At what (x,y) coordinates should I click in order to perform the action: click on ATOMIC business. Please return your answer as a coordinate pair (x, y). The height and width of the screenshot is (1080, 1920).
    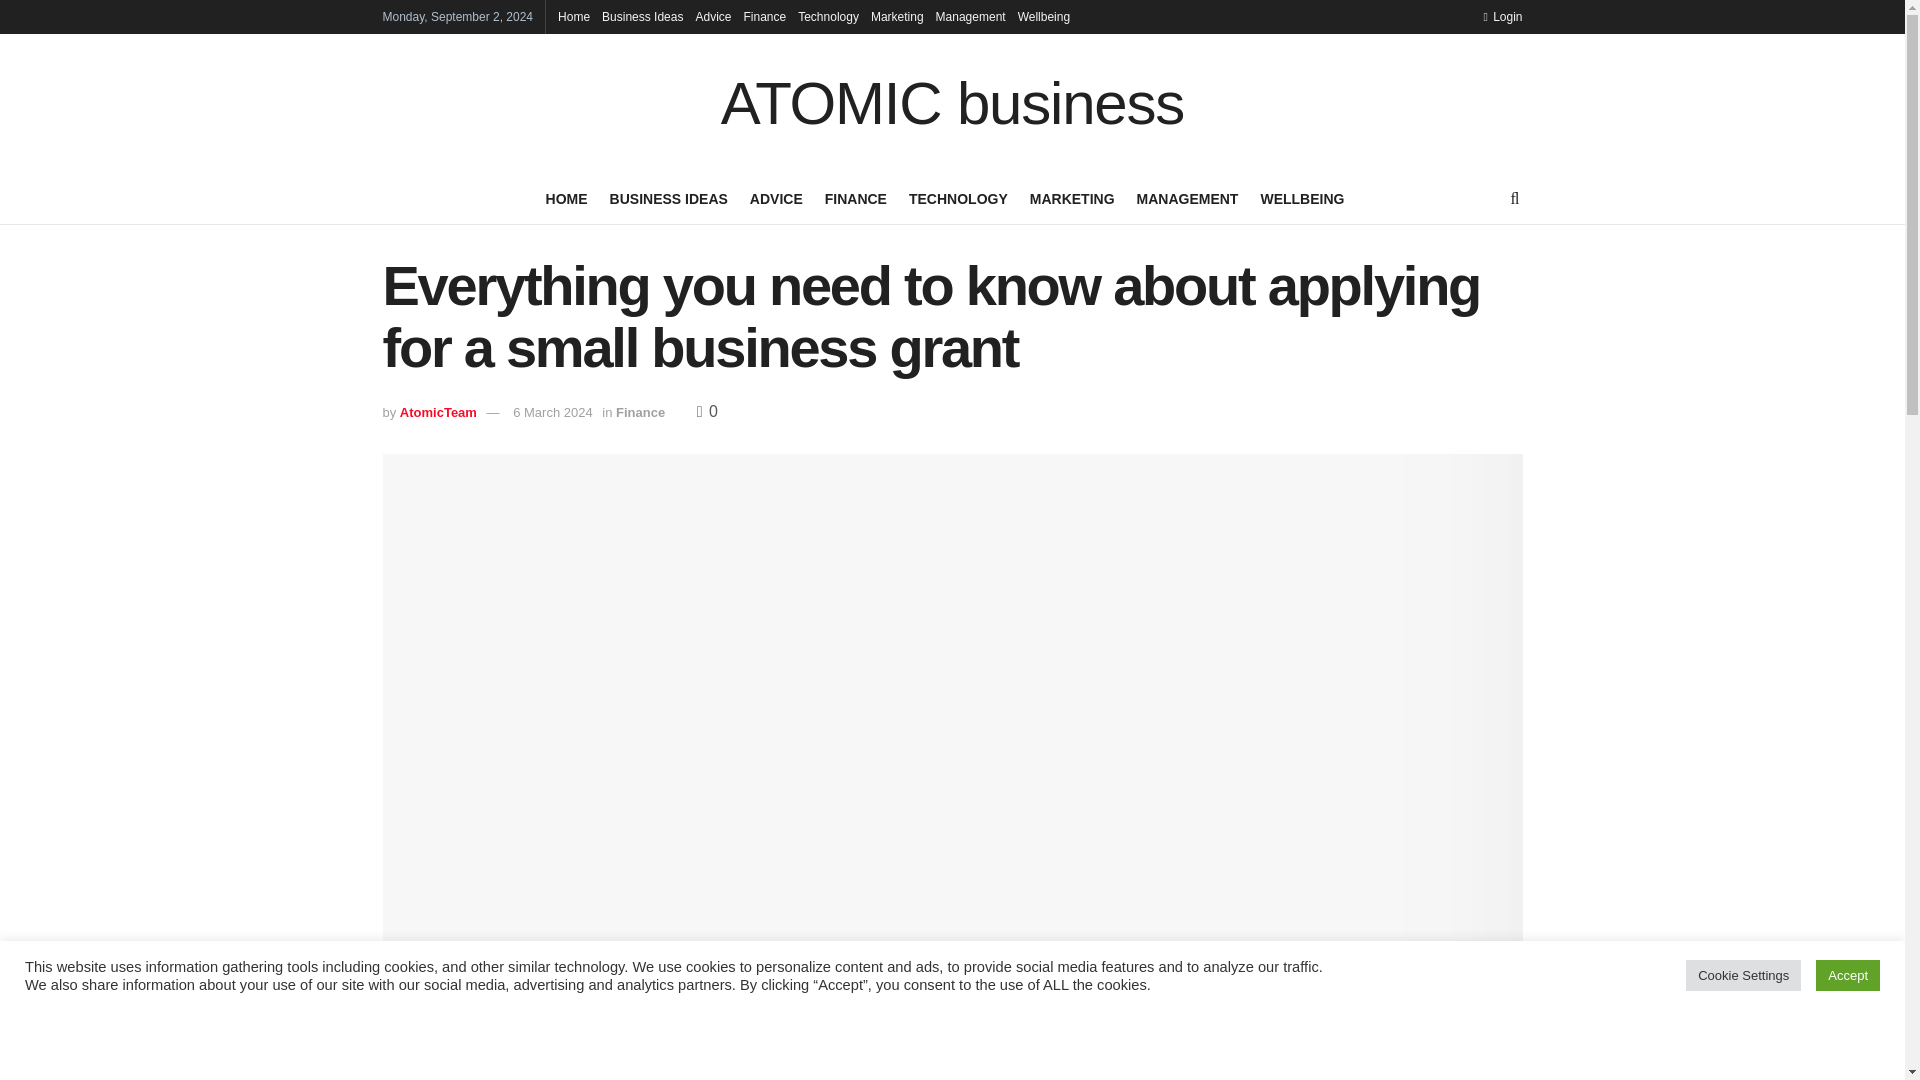
    Looking at the image, I should click on (952, 104).